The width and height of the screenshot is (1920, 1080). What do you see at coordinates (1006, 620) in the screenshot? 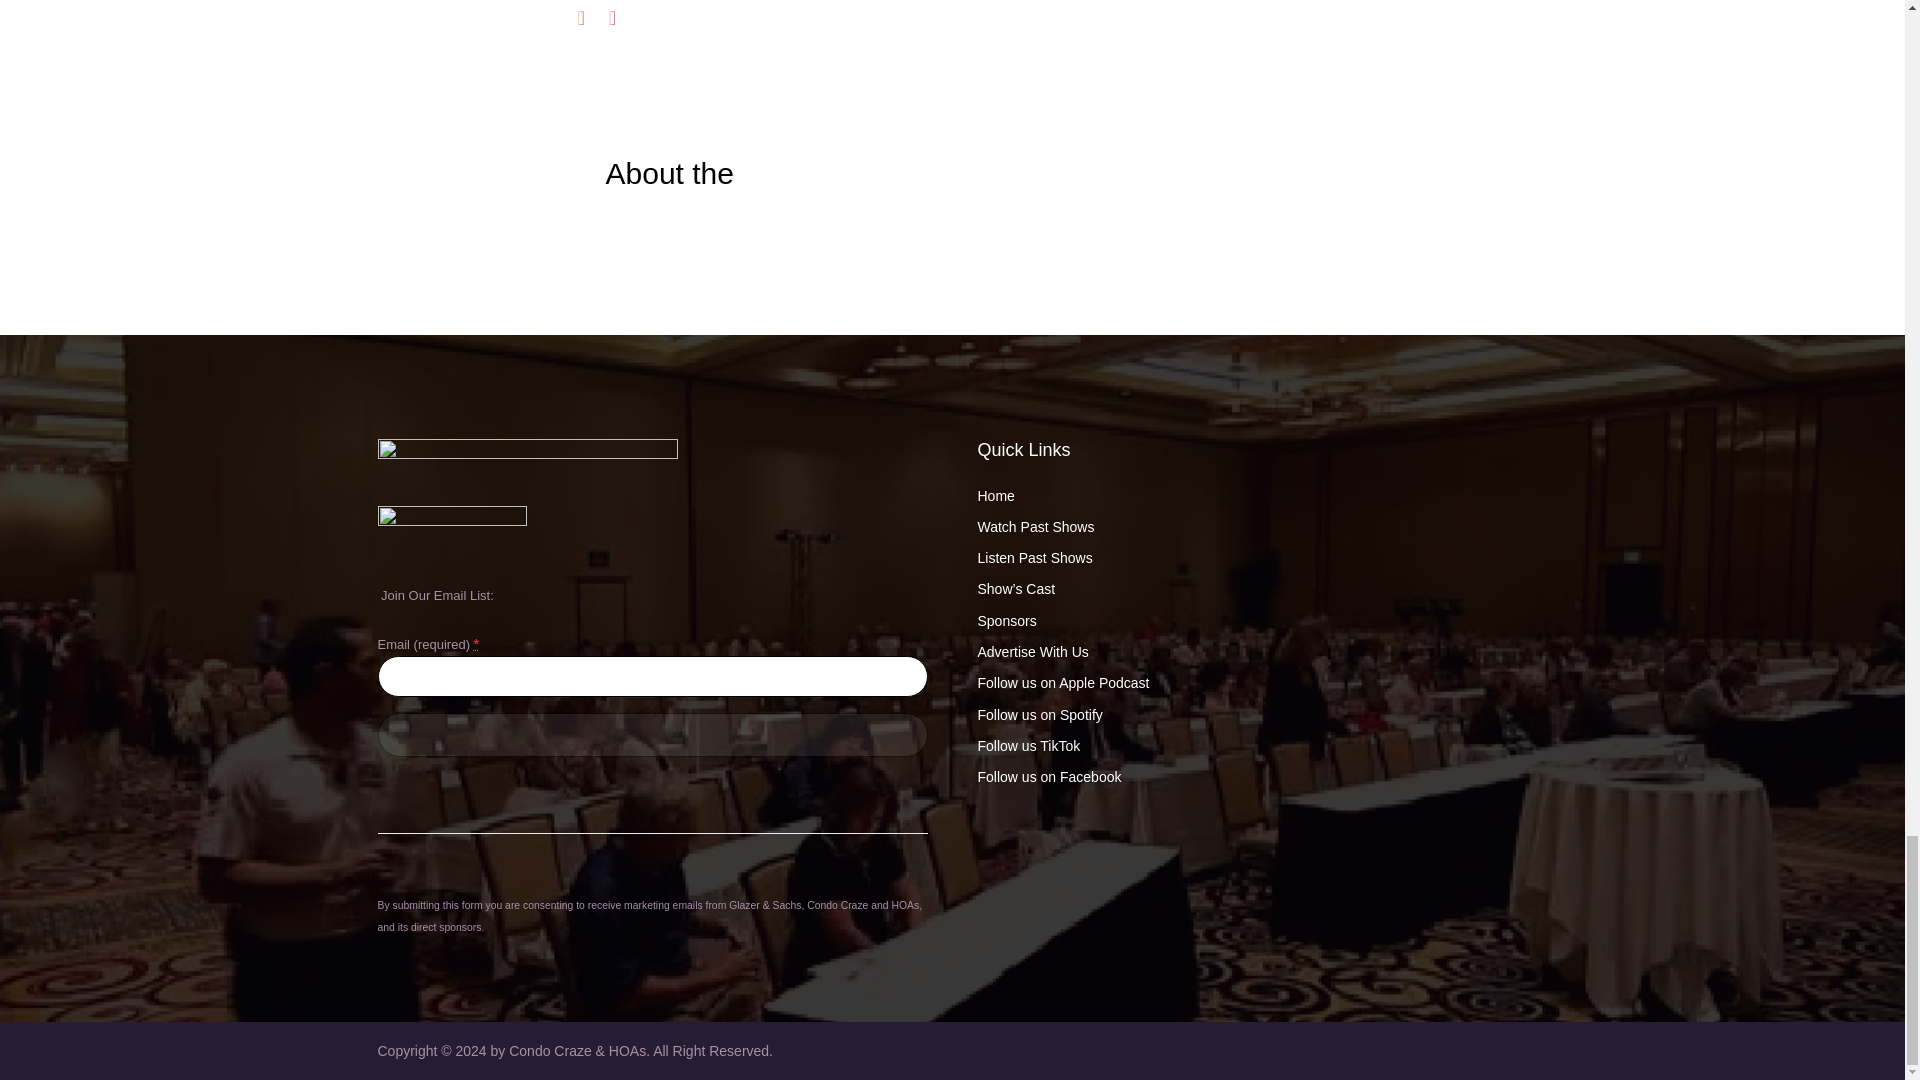
I see `Sponsors` at bounding box center [1006, 620].